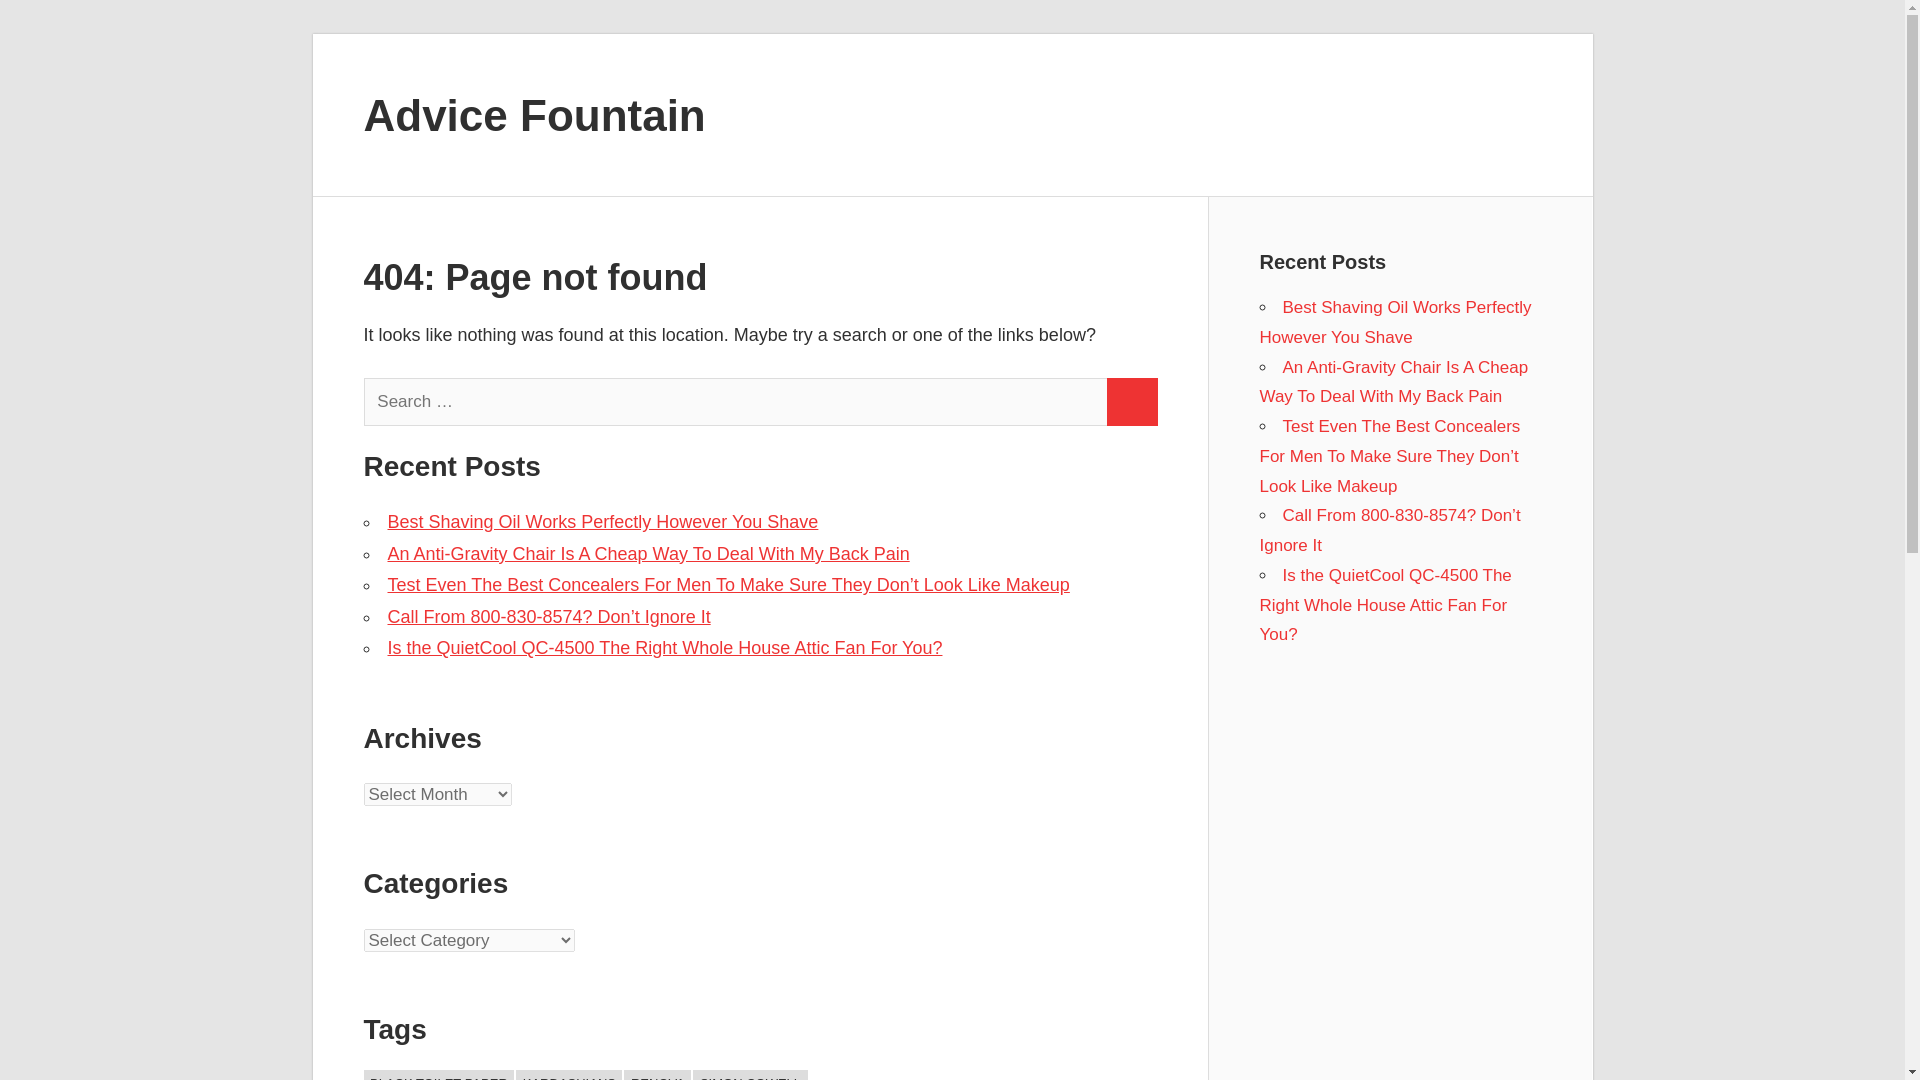 The image size is (1920, 1080). Describe the element at coordinates (736, 402) in the screenshot. I see `Search for:` at that location.